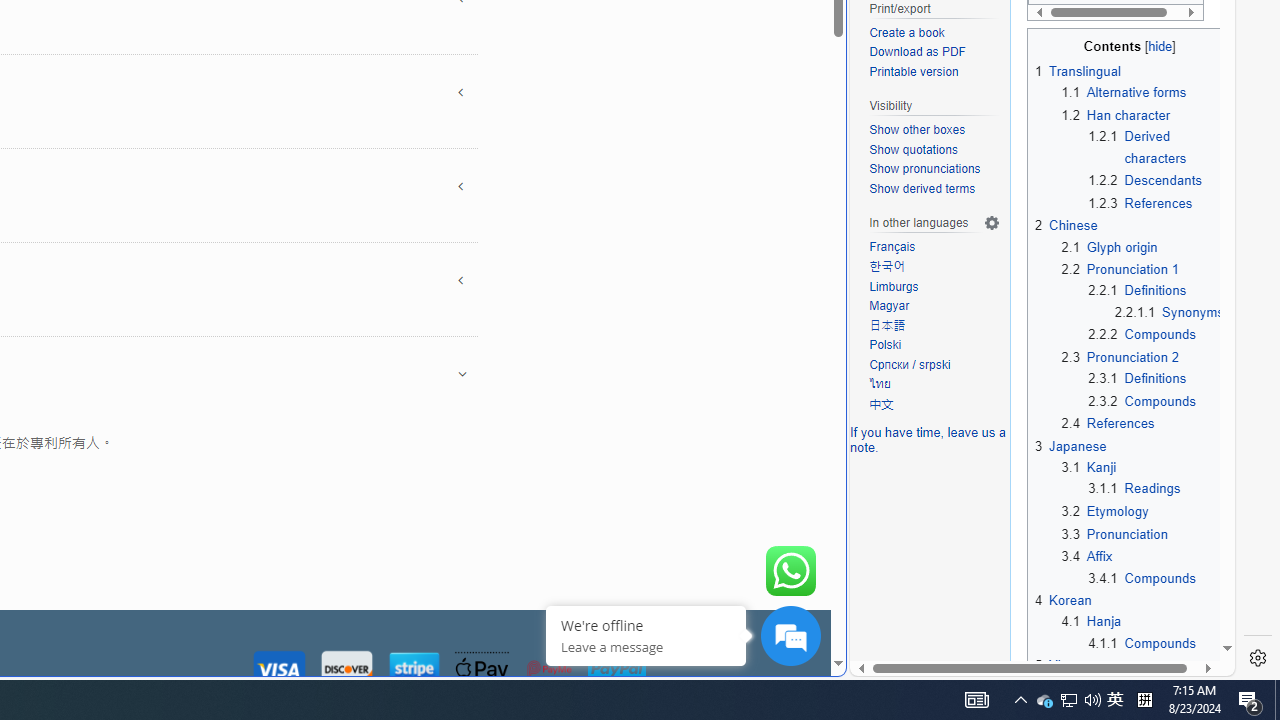 This screenshot has width=1280, height=720. Describe the element at coordinates (1124, 92) in the screenshot. I see `1.1 Alternative forms` at that location.